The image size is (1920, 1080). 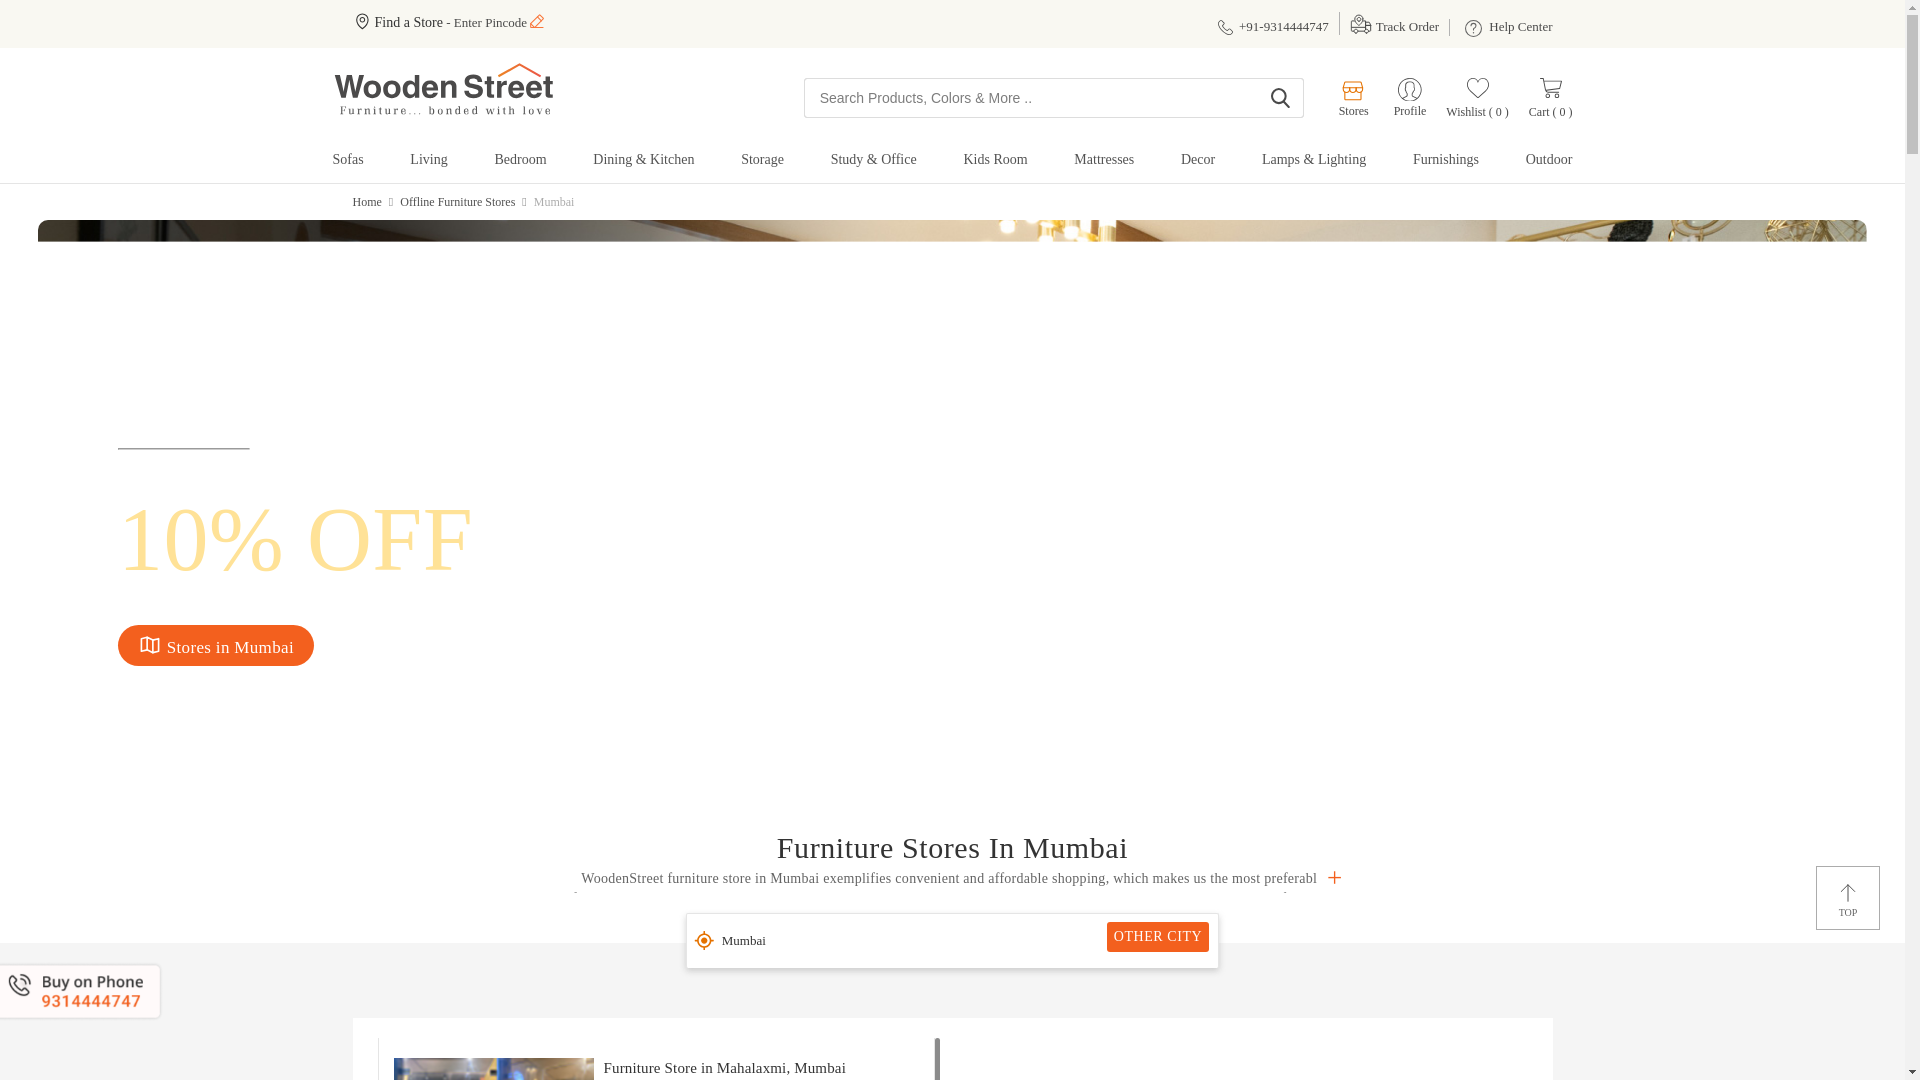 I want to click on Store Video, so click(x=1246, y=1062).